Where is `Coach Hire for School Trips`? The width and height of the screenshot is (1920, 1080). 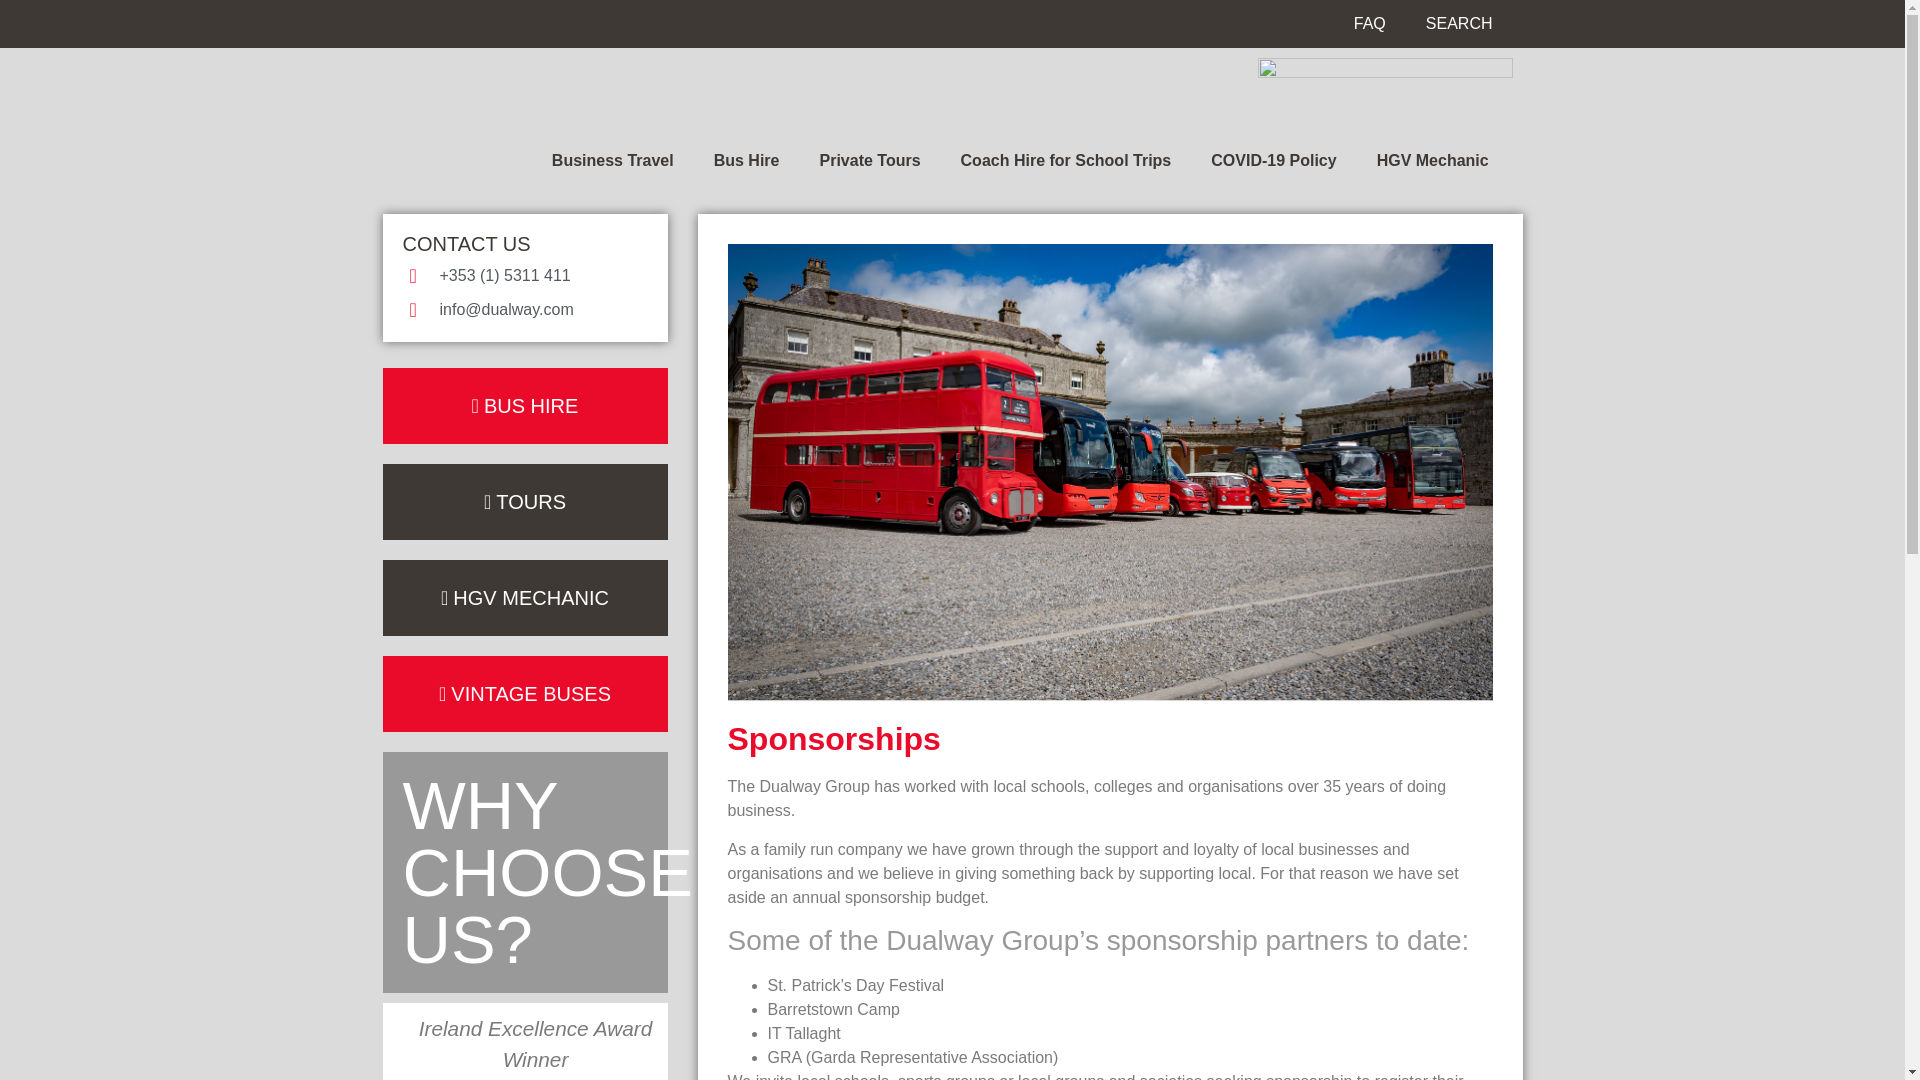 Coach Hire for School Trips is located at coordinates (1066, 160).